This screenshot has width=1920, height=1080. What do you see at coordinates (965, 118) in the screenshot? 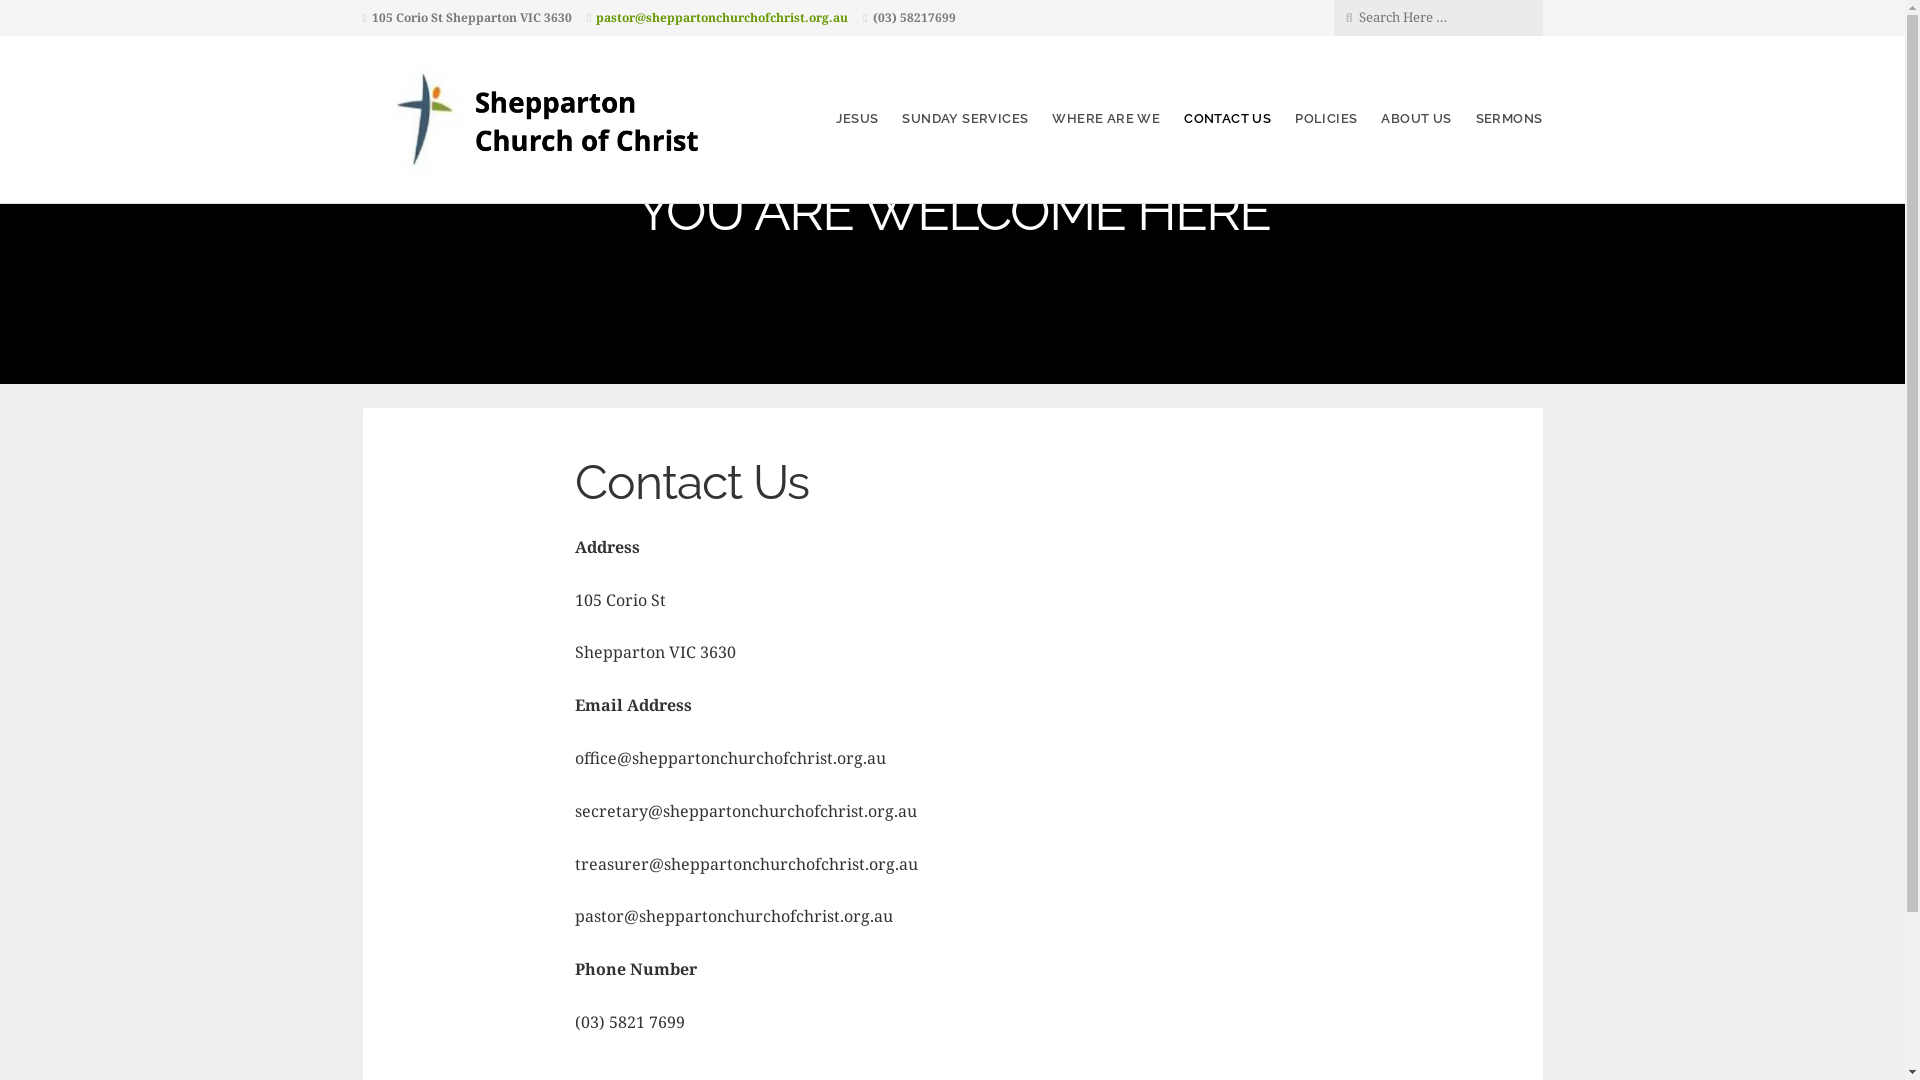
I see `SUNDAY SERVICES` at bounding box center [965, 118].